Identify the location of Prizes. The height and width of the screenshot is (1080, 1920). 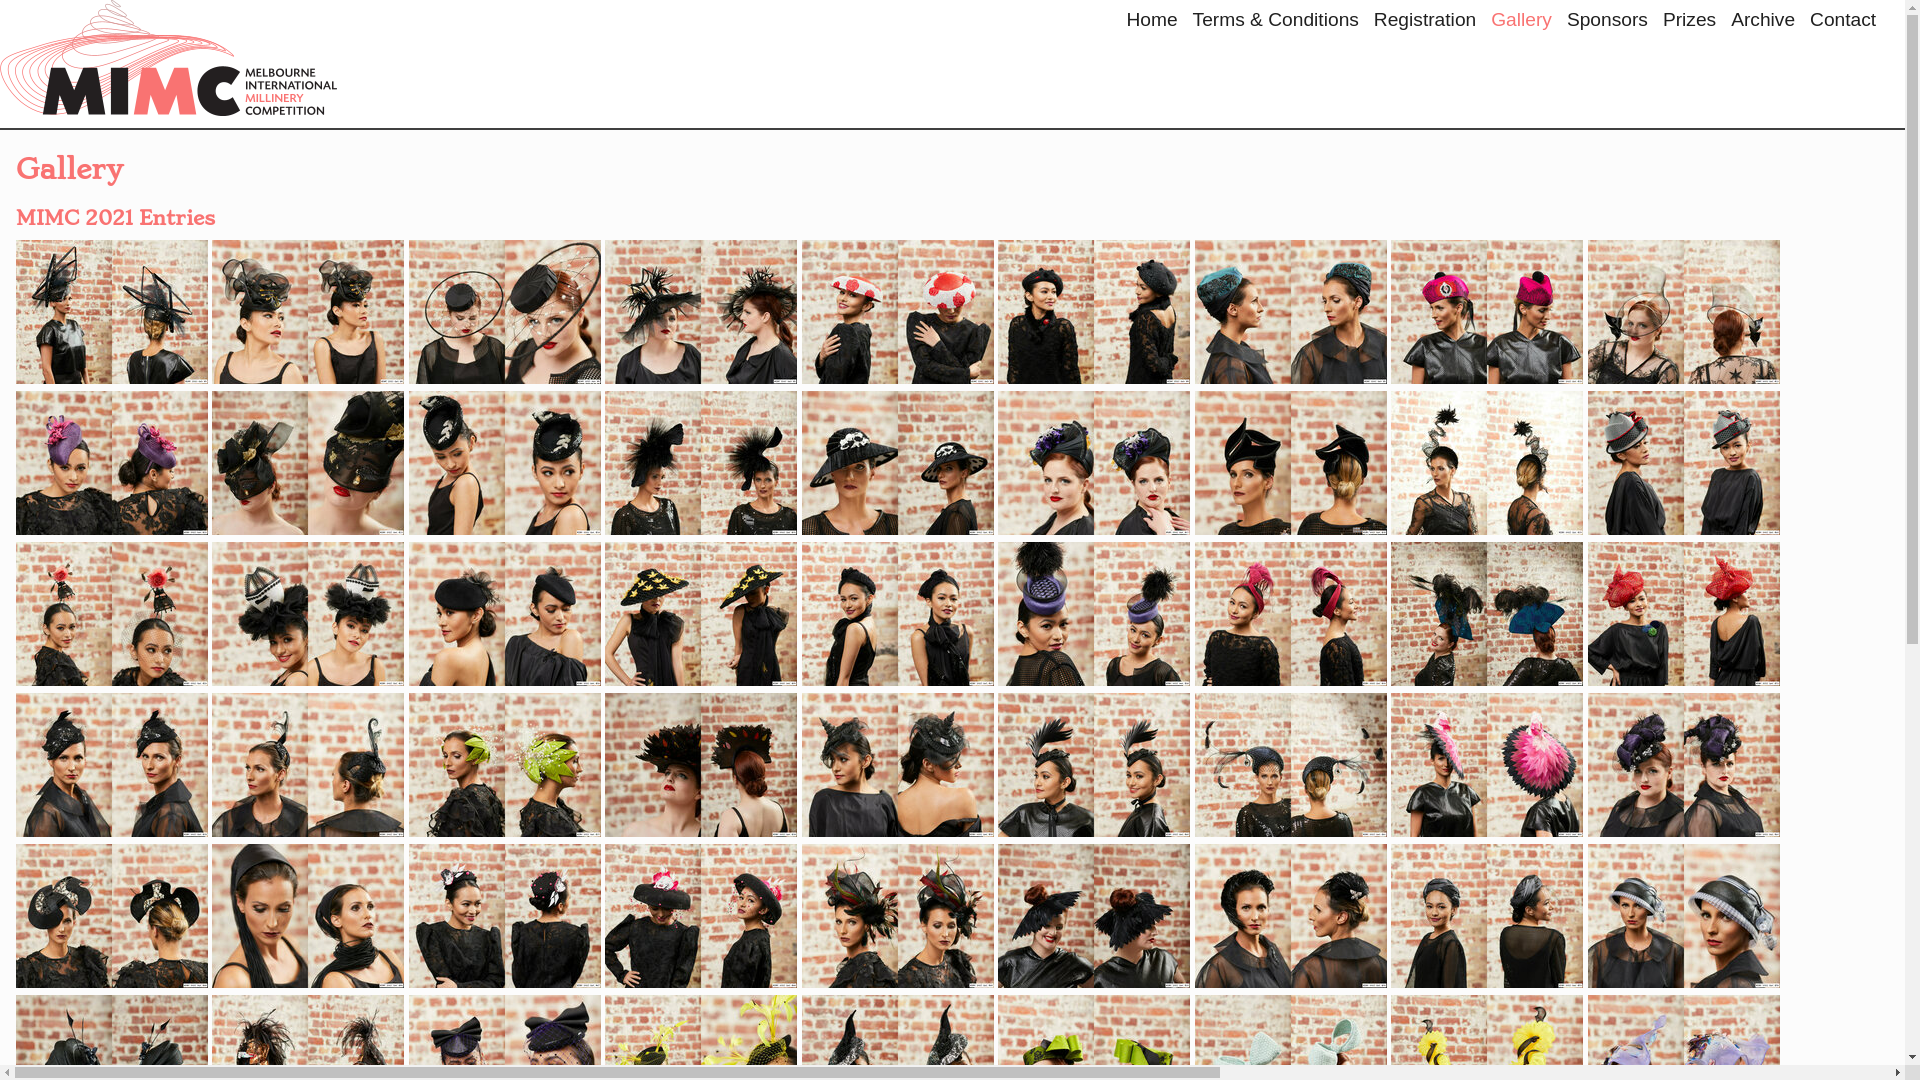
(1690, 22).